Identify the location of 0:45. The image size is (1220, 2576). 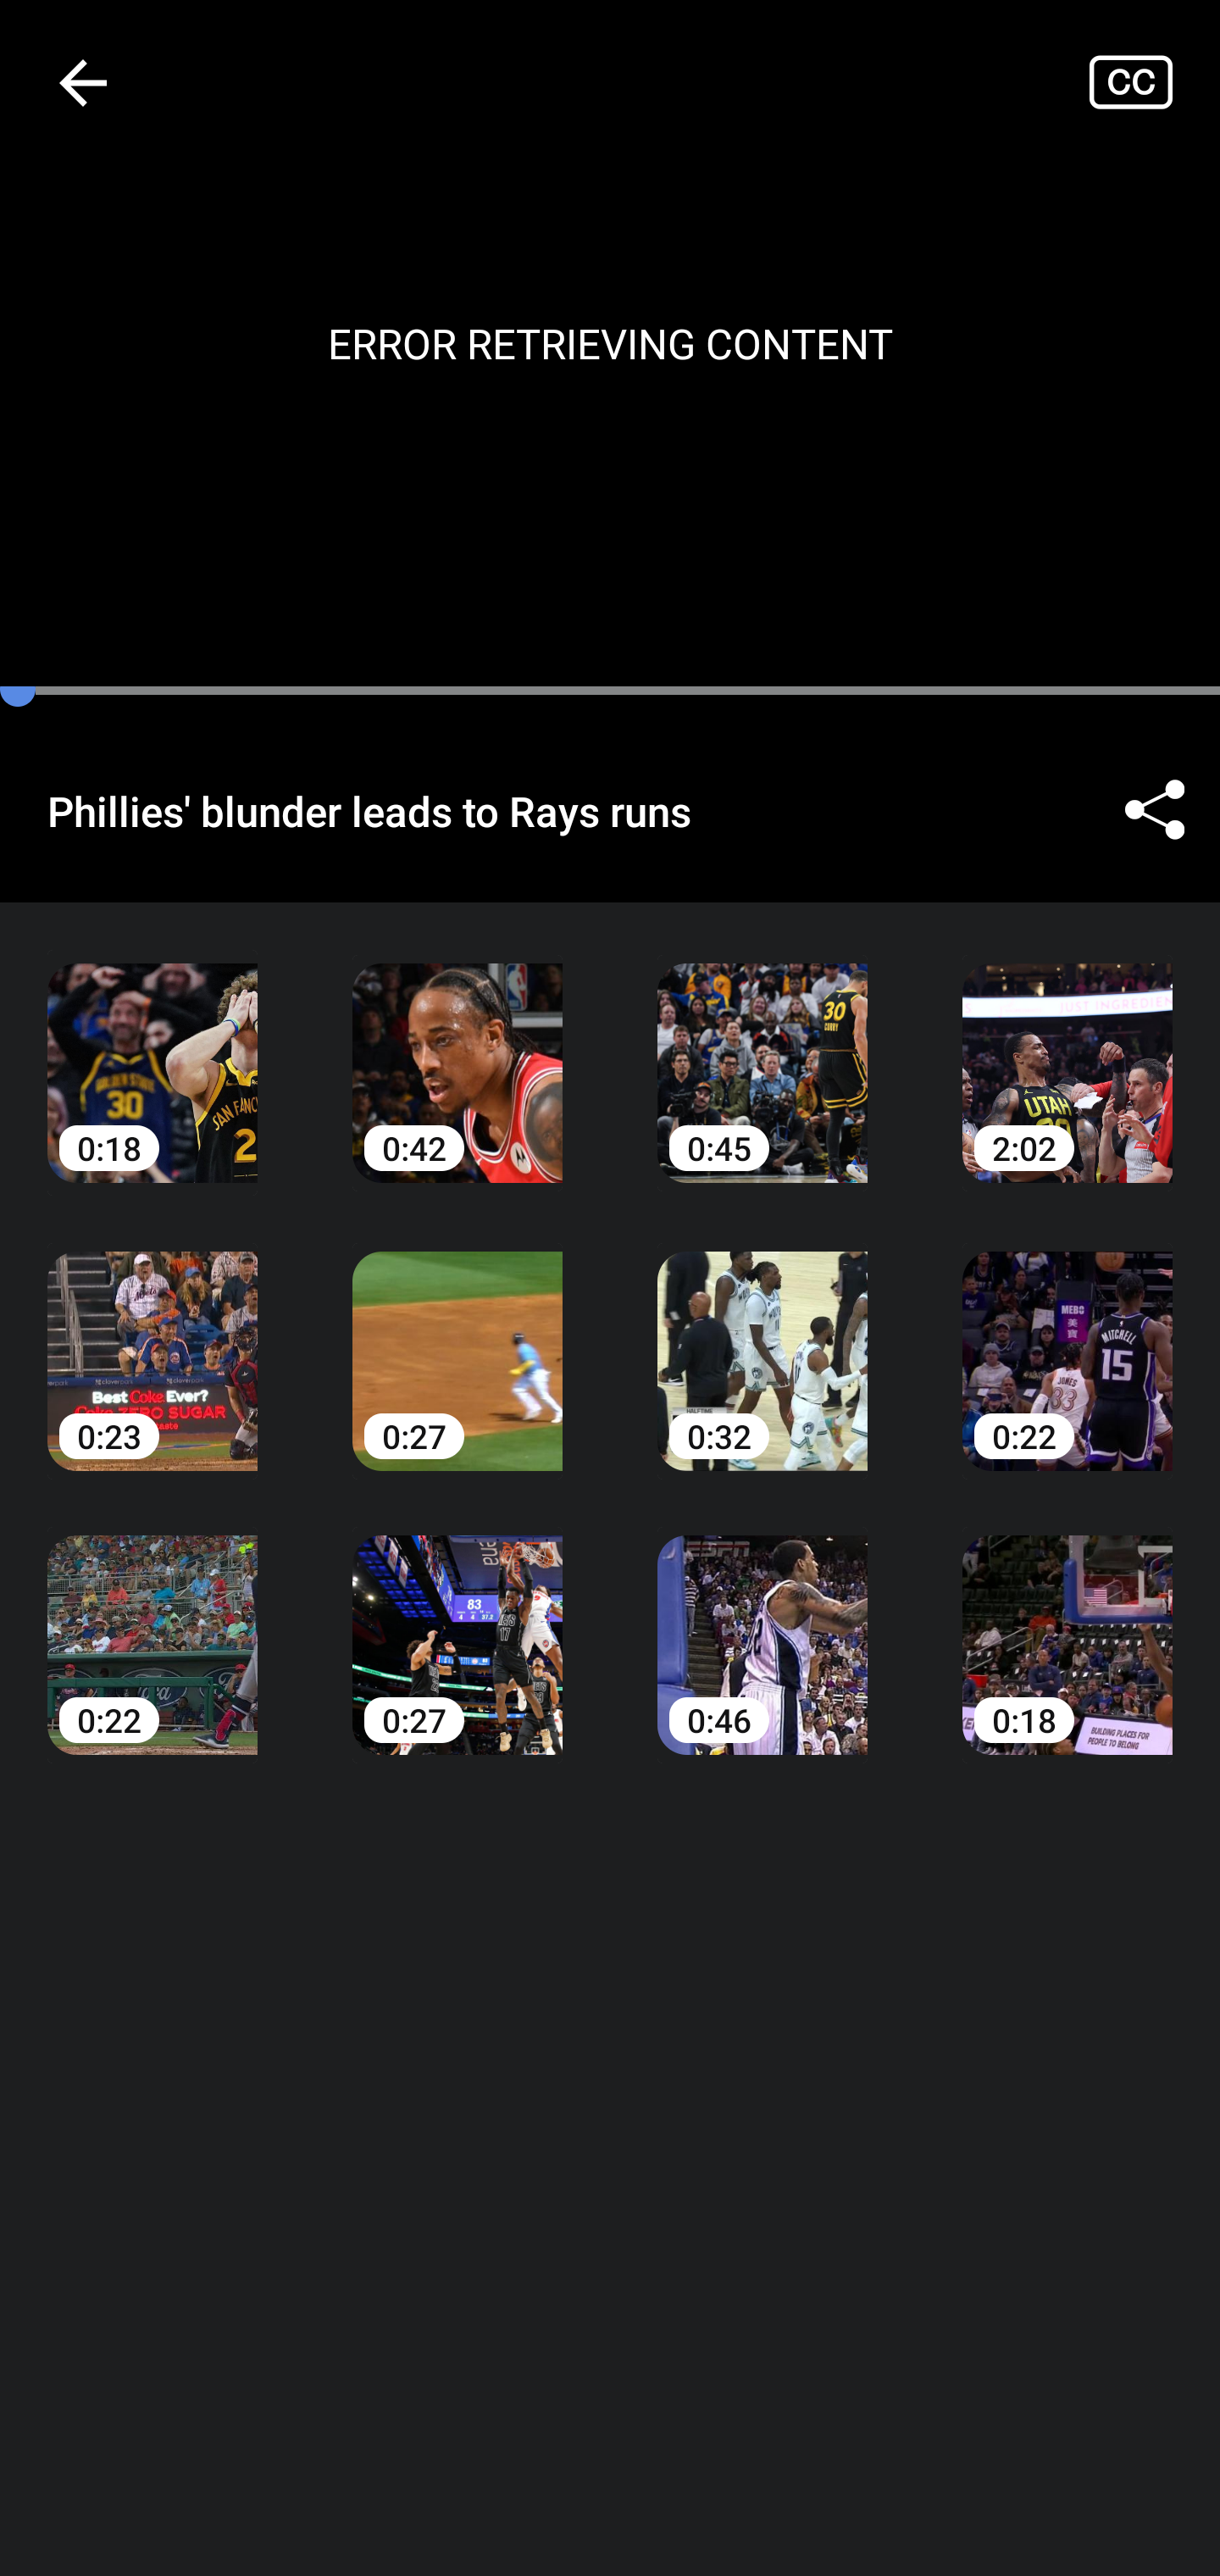
(762, 1048).